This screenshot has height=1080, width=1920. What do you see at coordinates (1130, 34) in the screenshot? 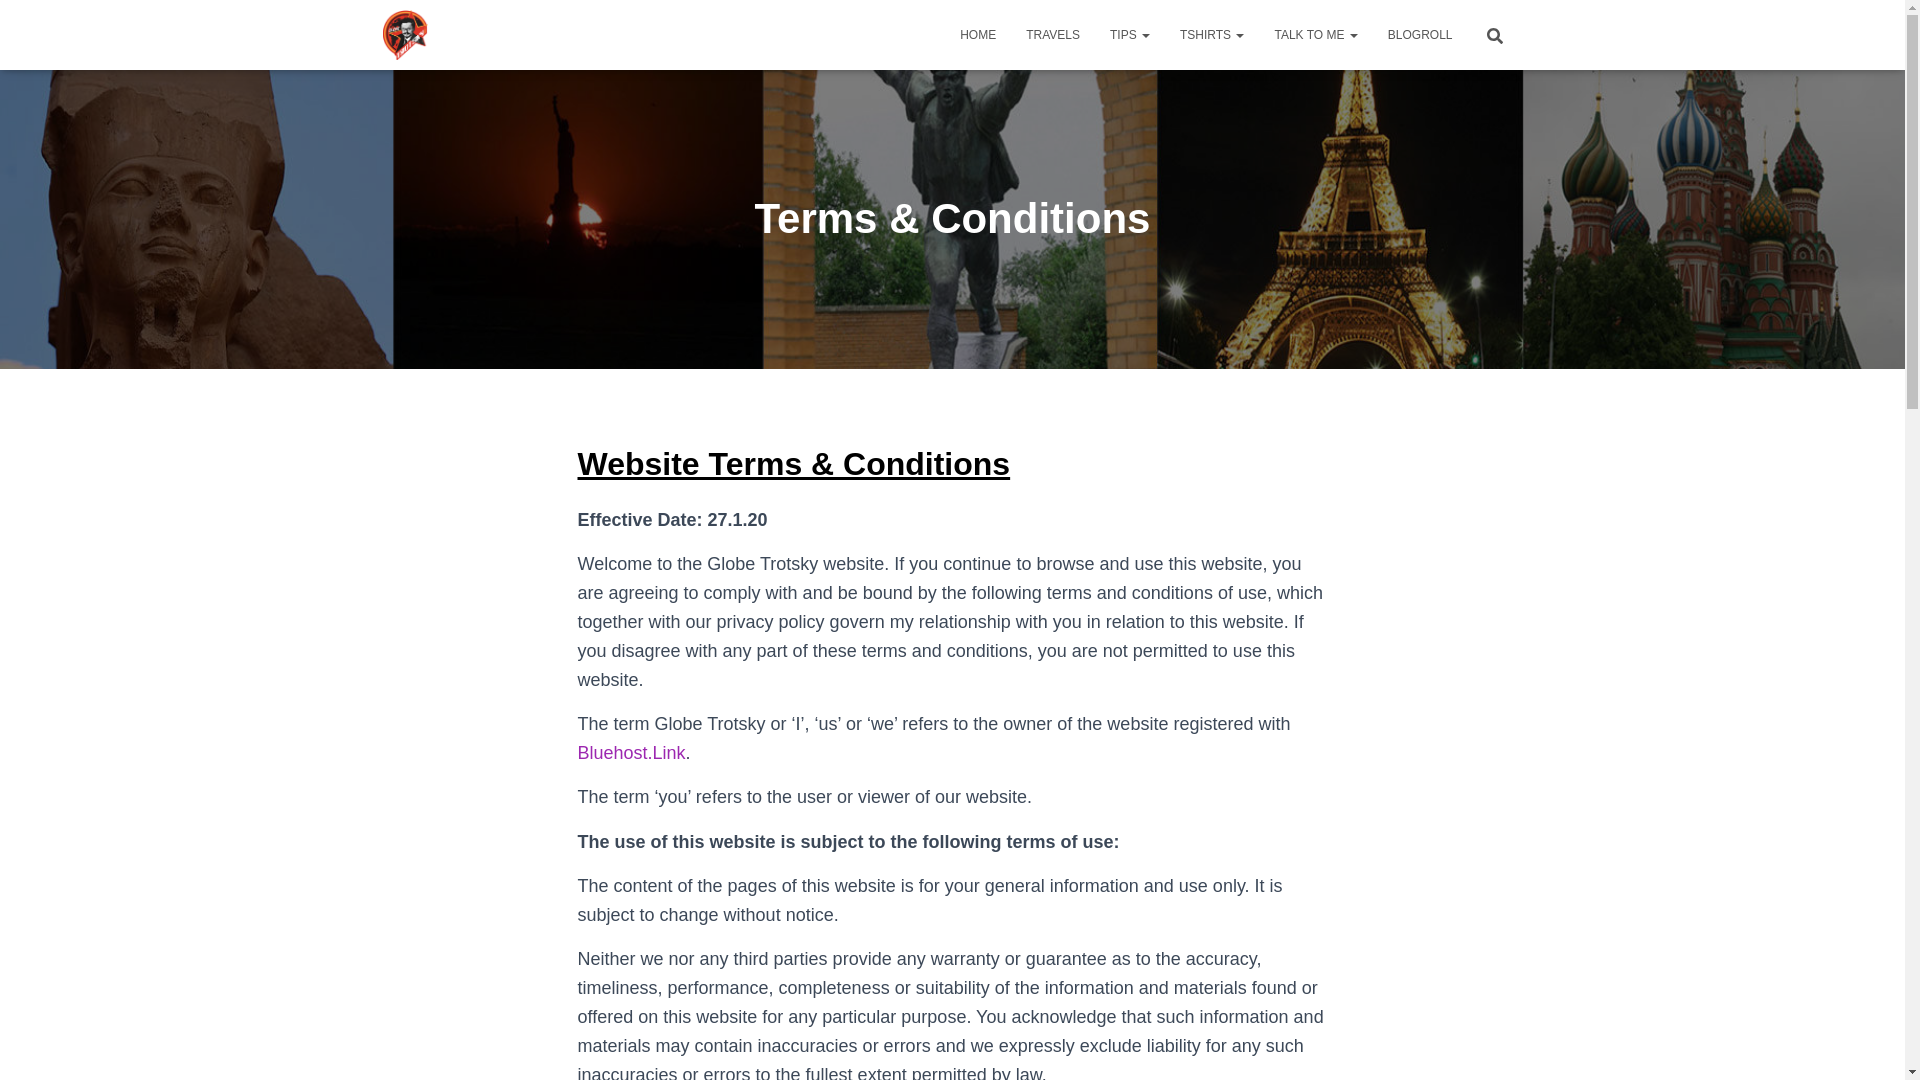
I see `Tips` at bounding box center [1130, 34].